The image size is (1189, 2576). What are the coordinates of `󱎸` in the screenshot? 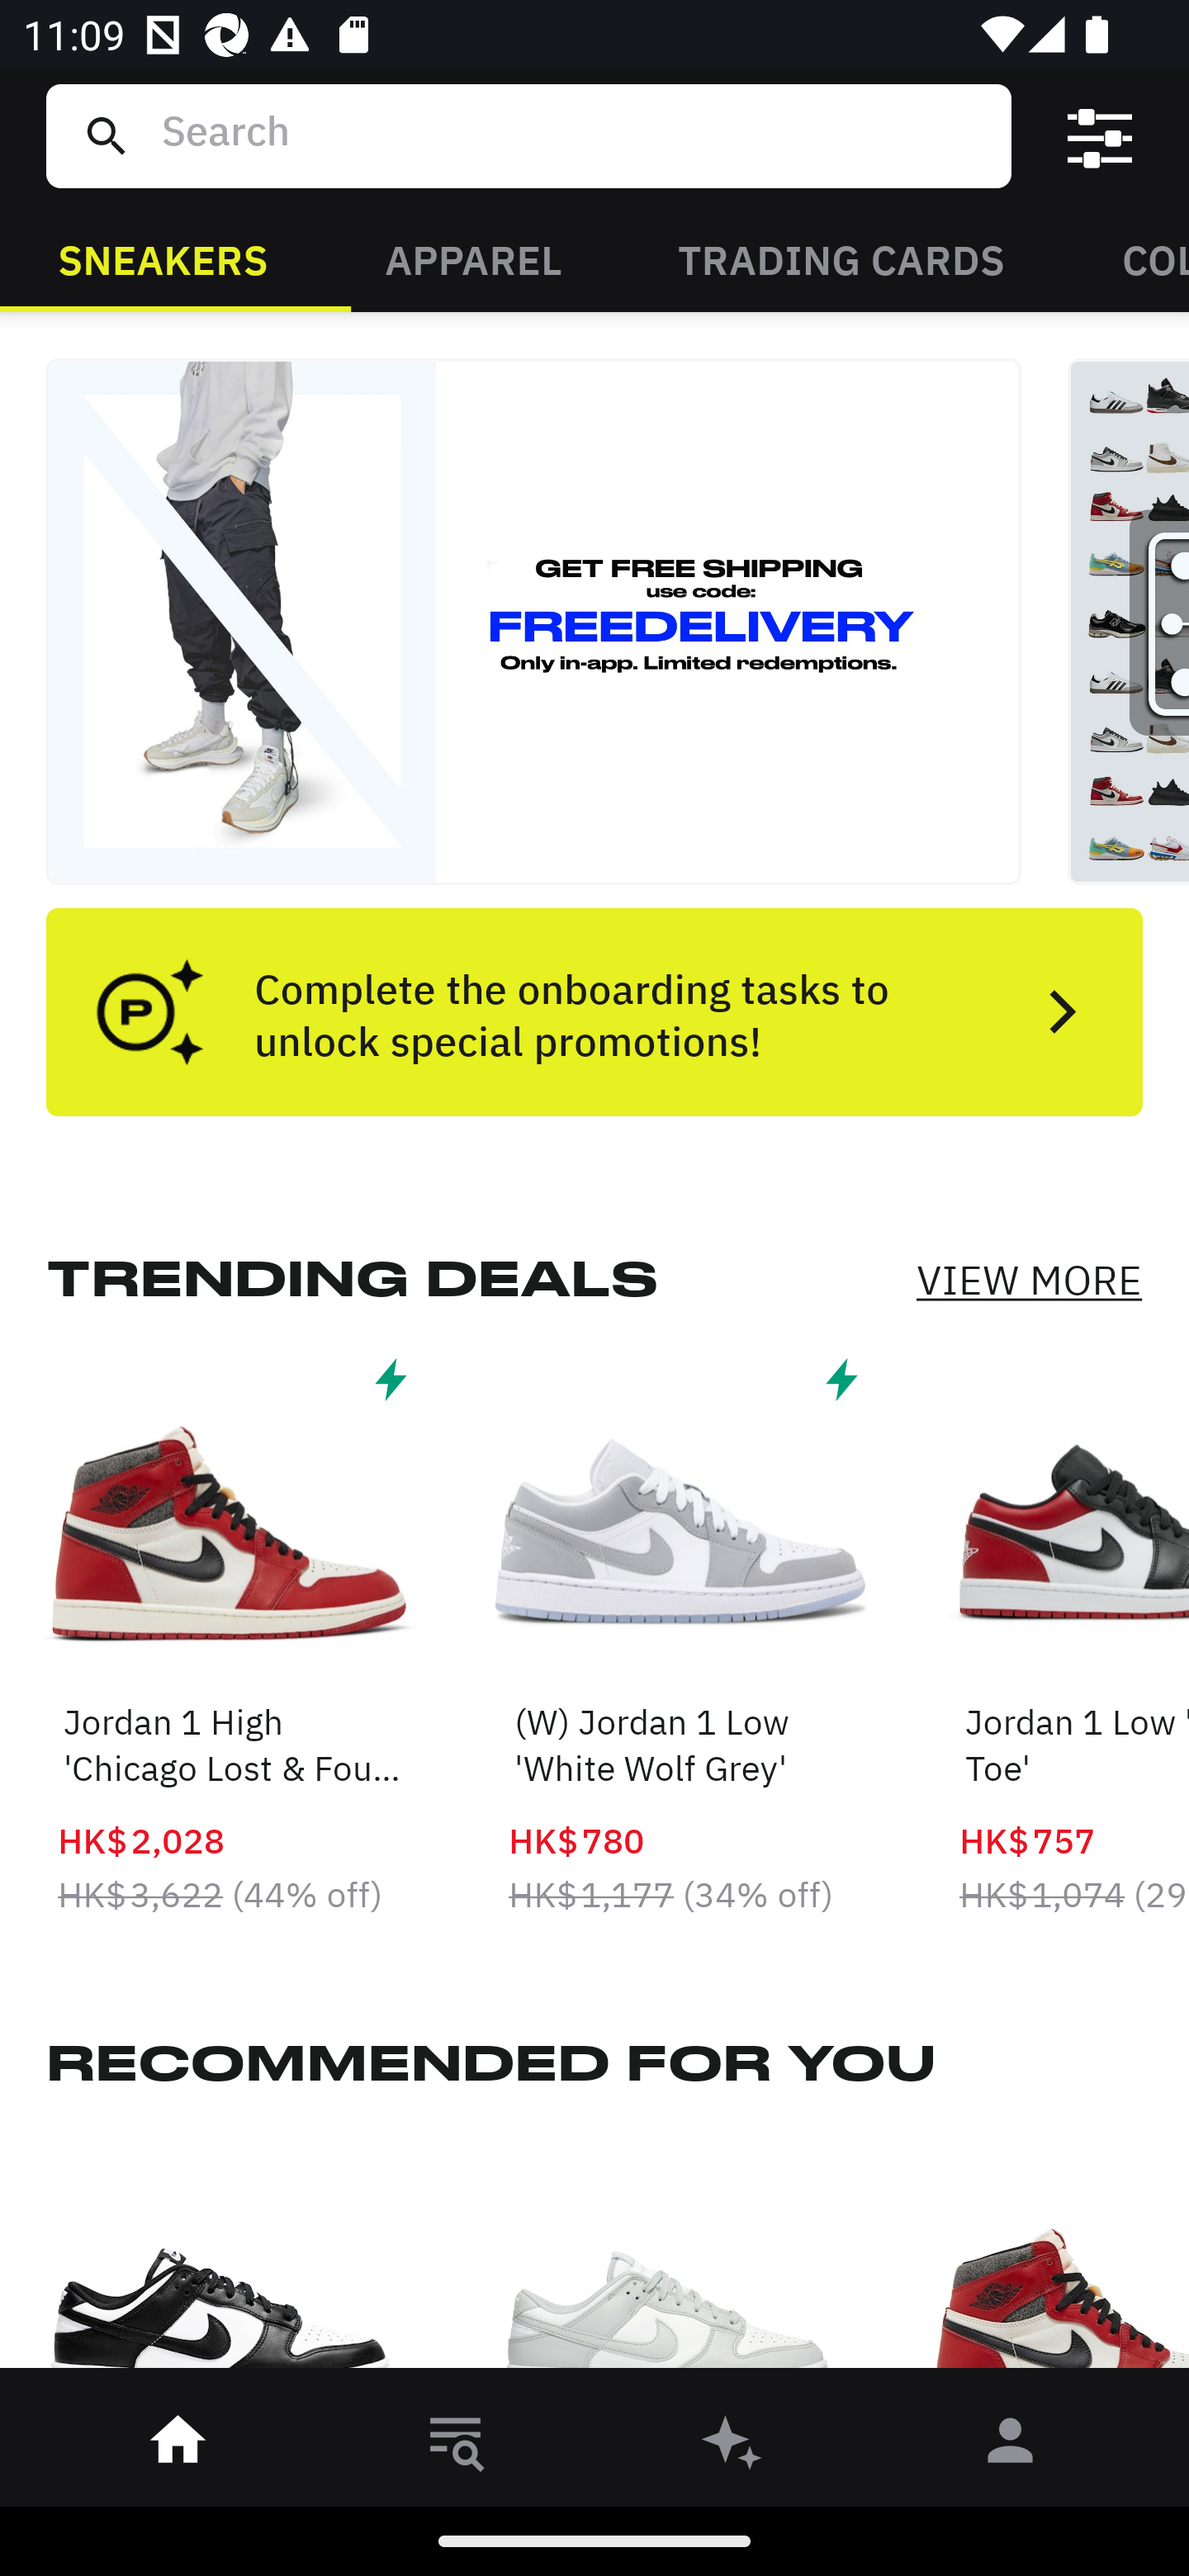 It's located at (456, 2446).